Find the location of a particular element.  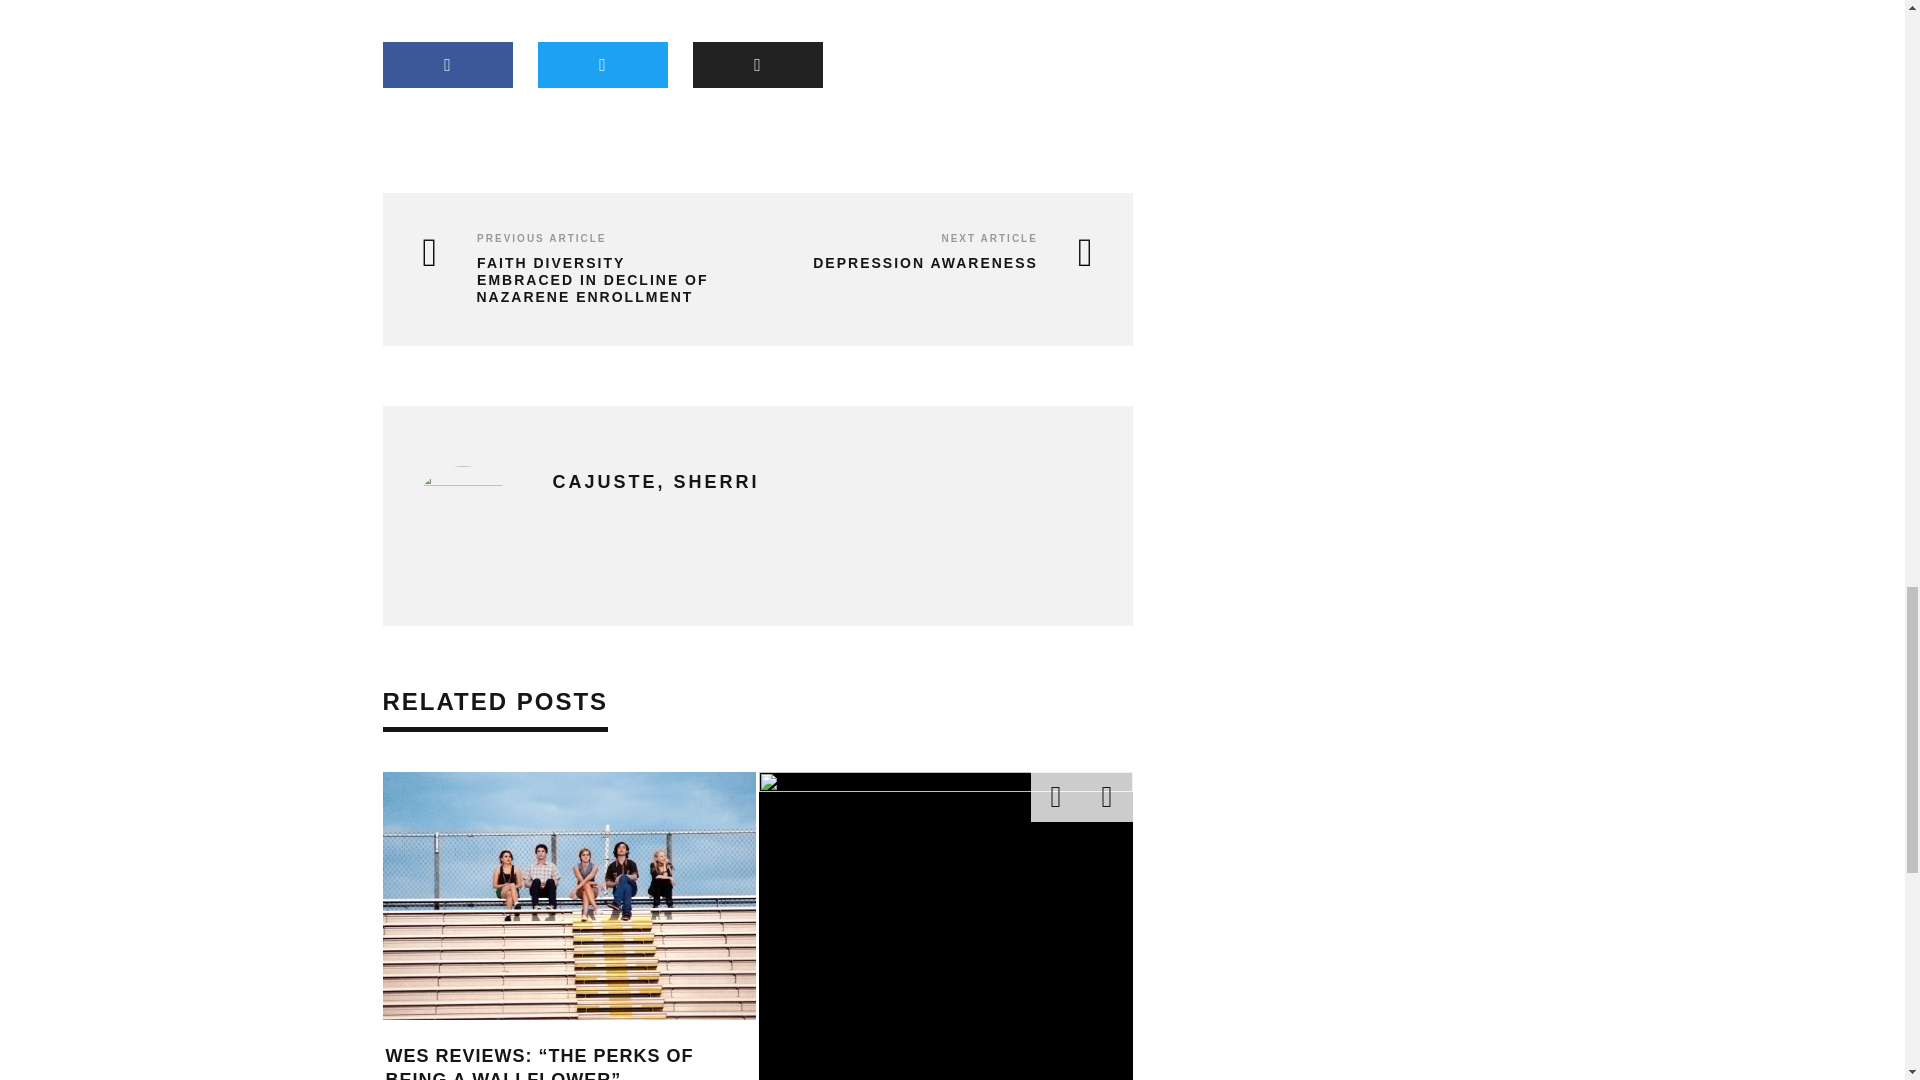

FAITH DIVERSITY EMBRACED IN DECLINE OF NAZARENE ENROLLMENT is located at coordinates (574, 279).